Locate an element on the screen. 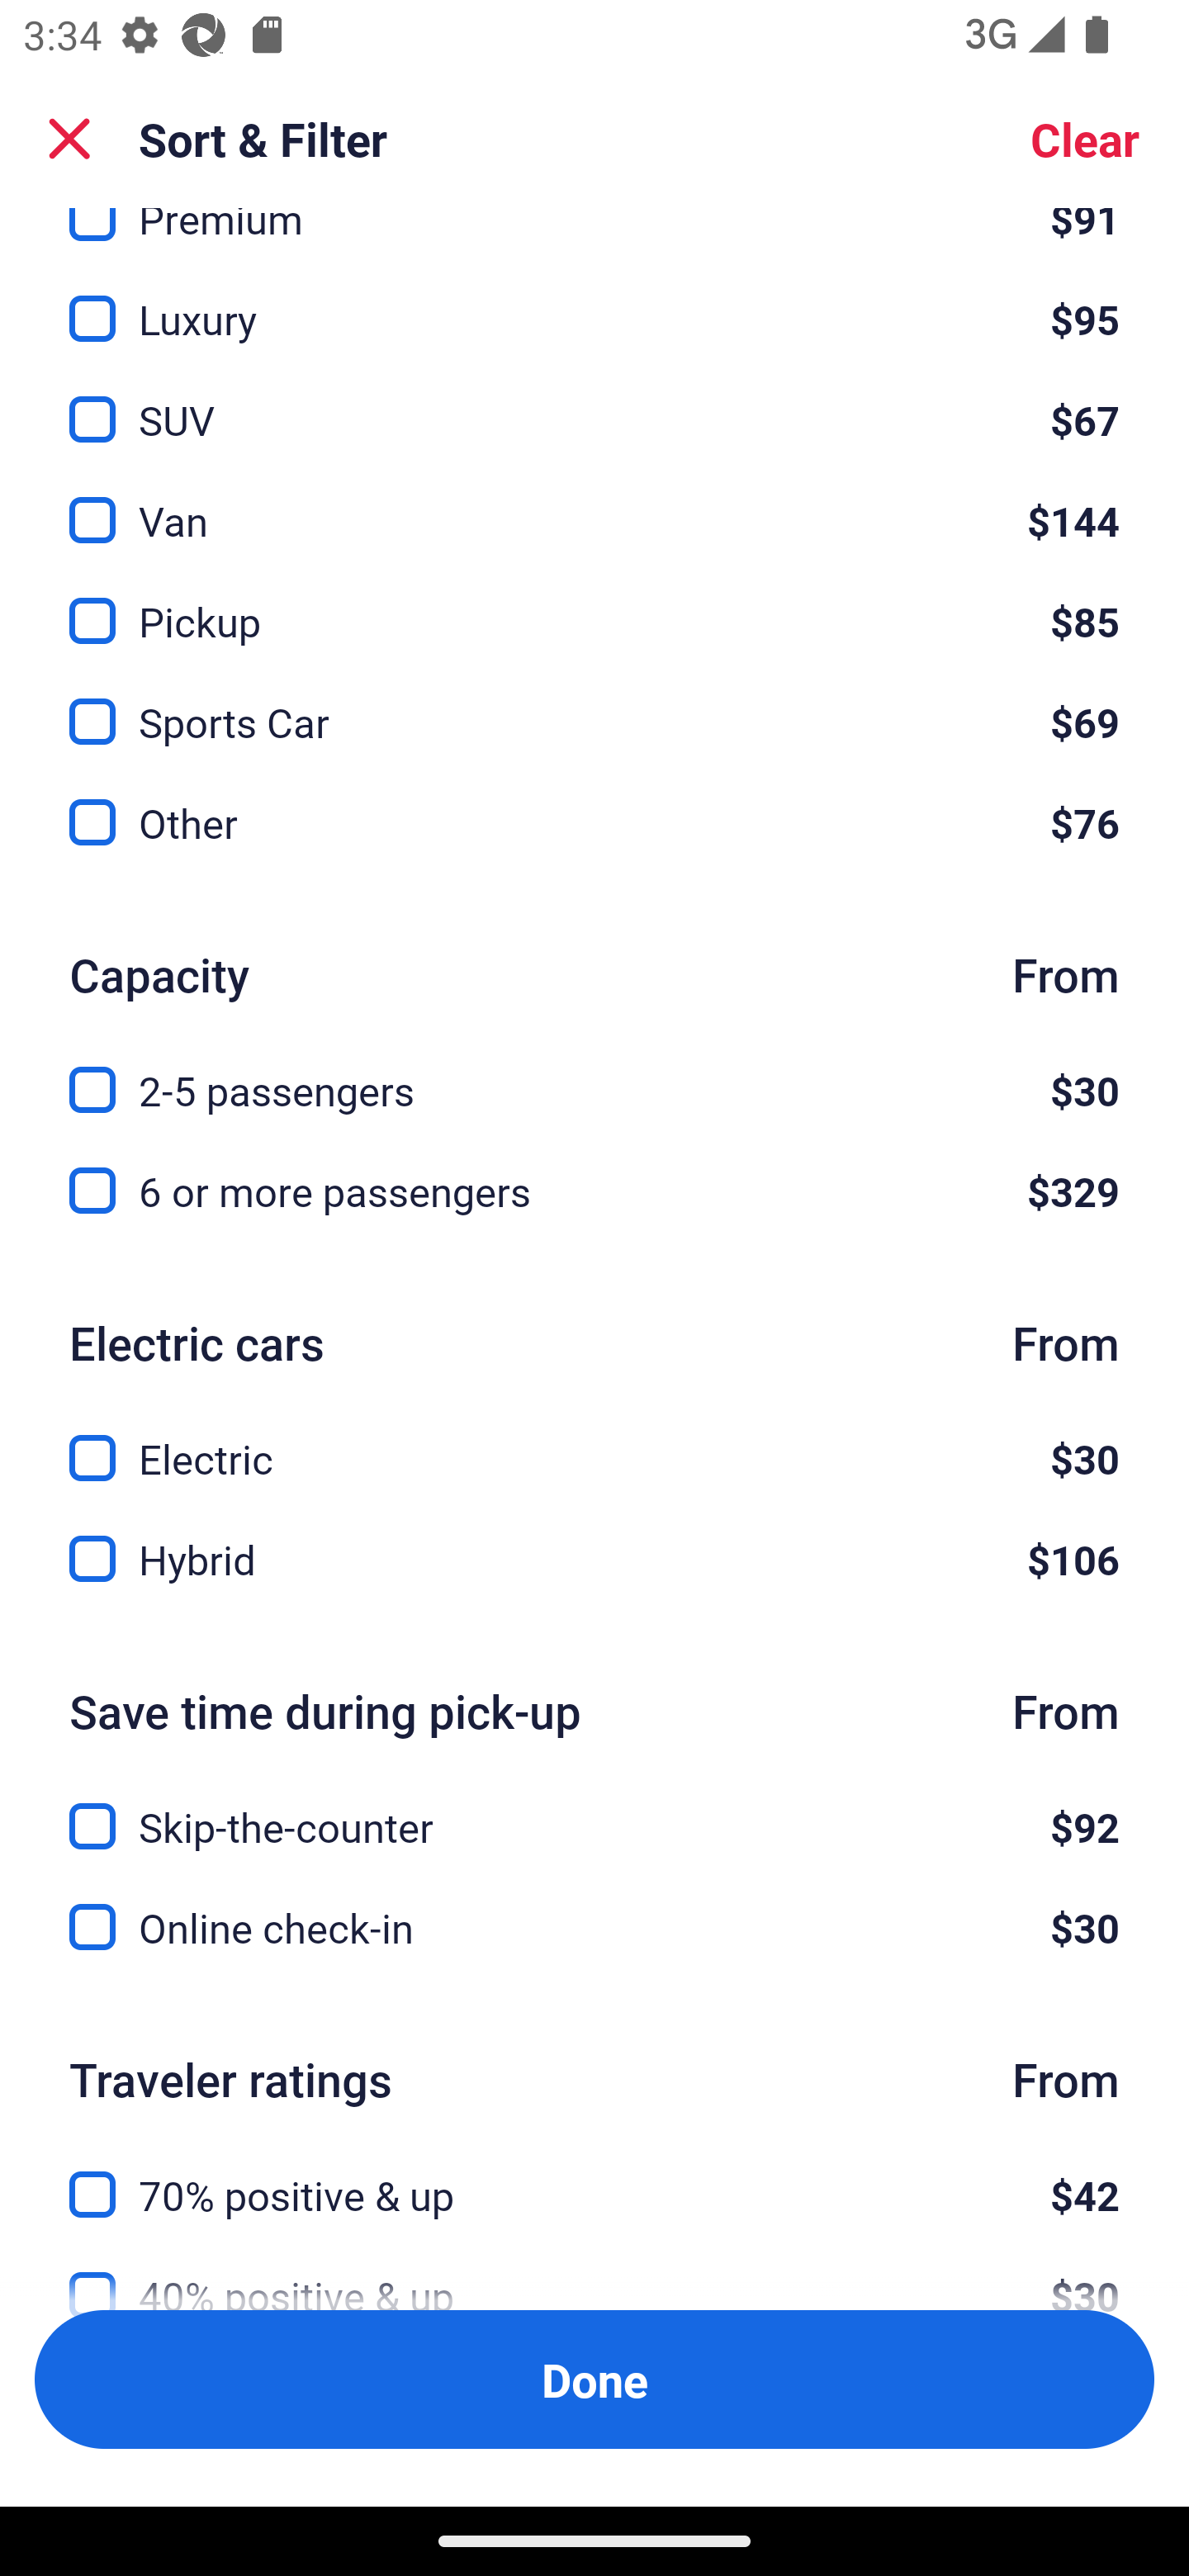 The image size is (1189, 2576). Other, $76 Other $76 is located at coordinates (594, 822).